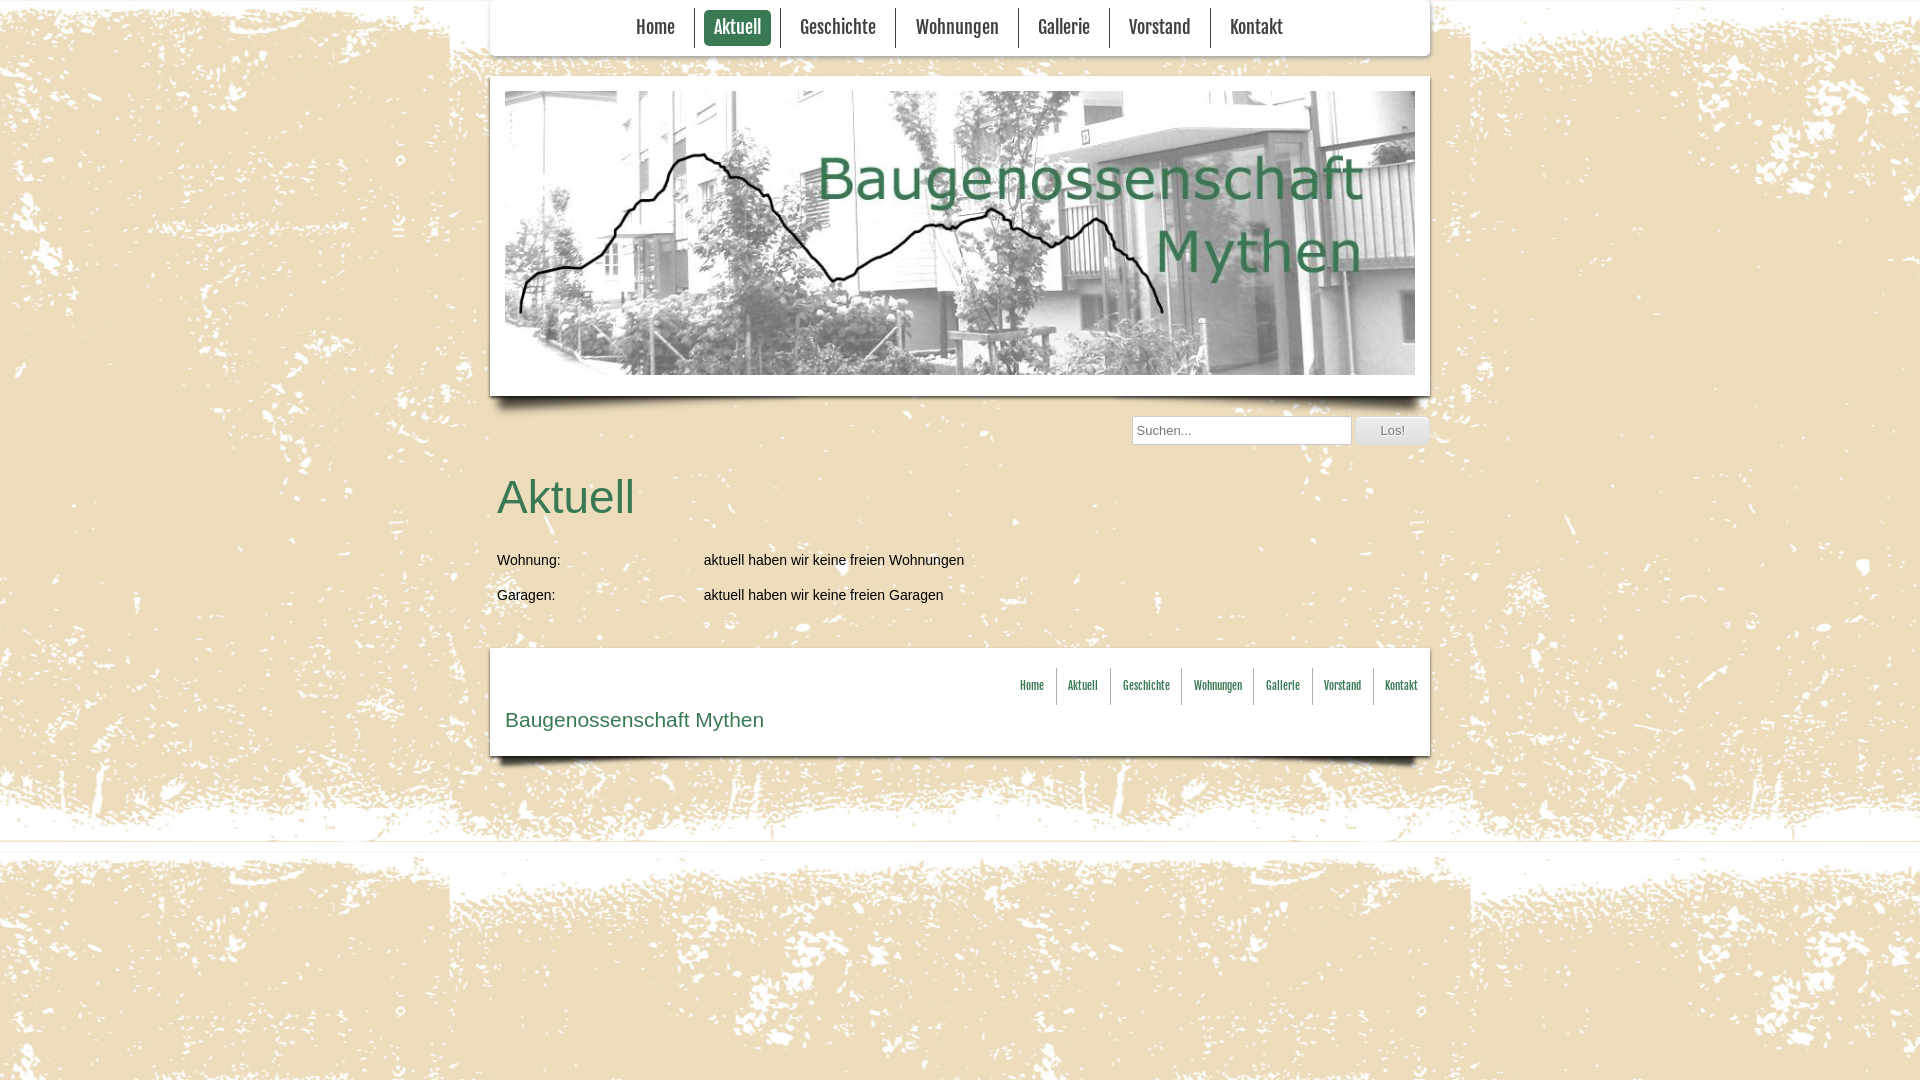 The height and width of the screenshot is (1080, 1920). I want to click on Kontakt, so click(1256, 28).